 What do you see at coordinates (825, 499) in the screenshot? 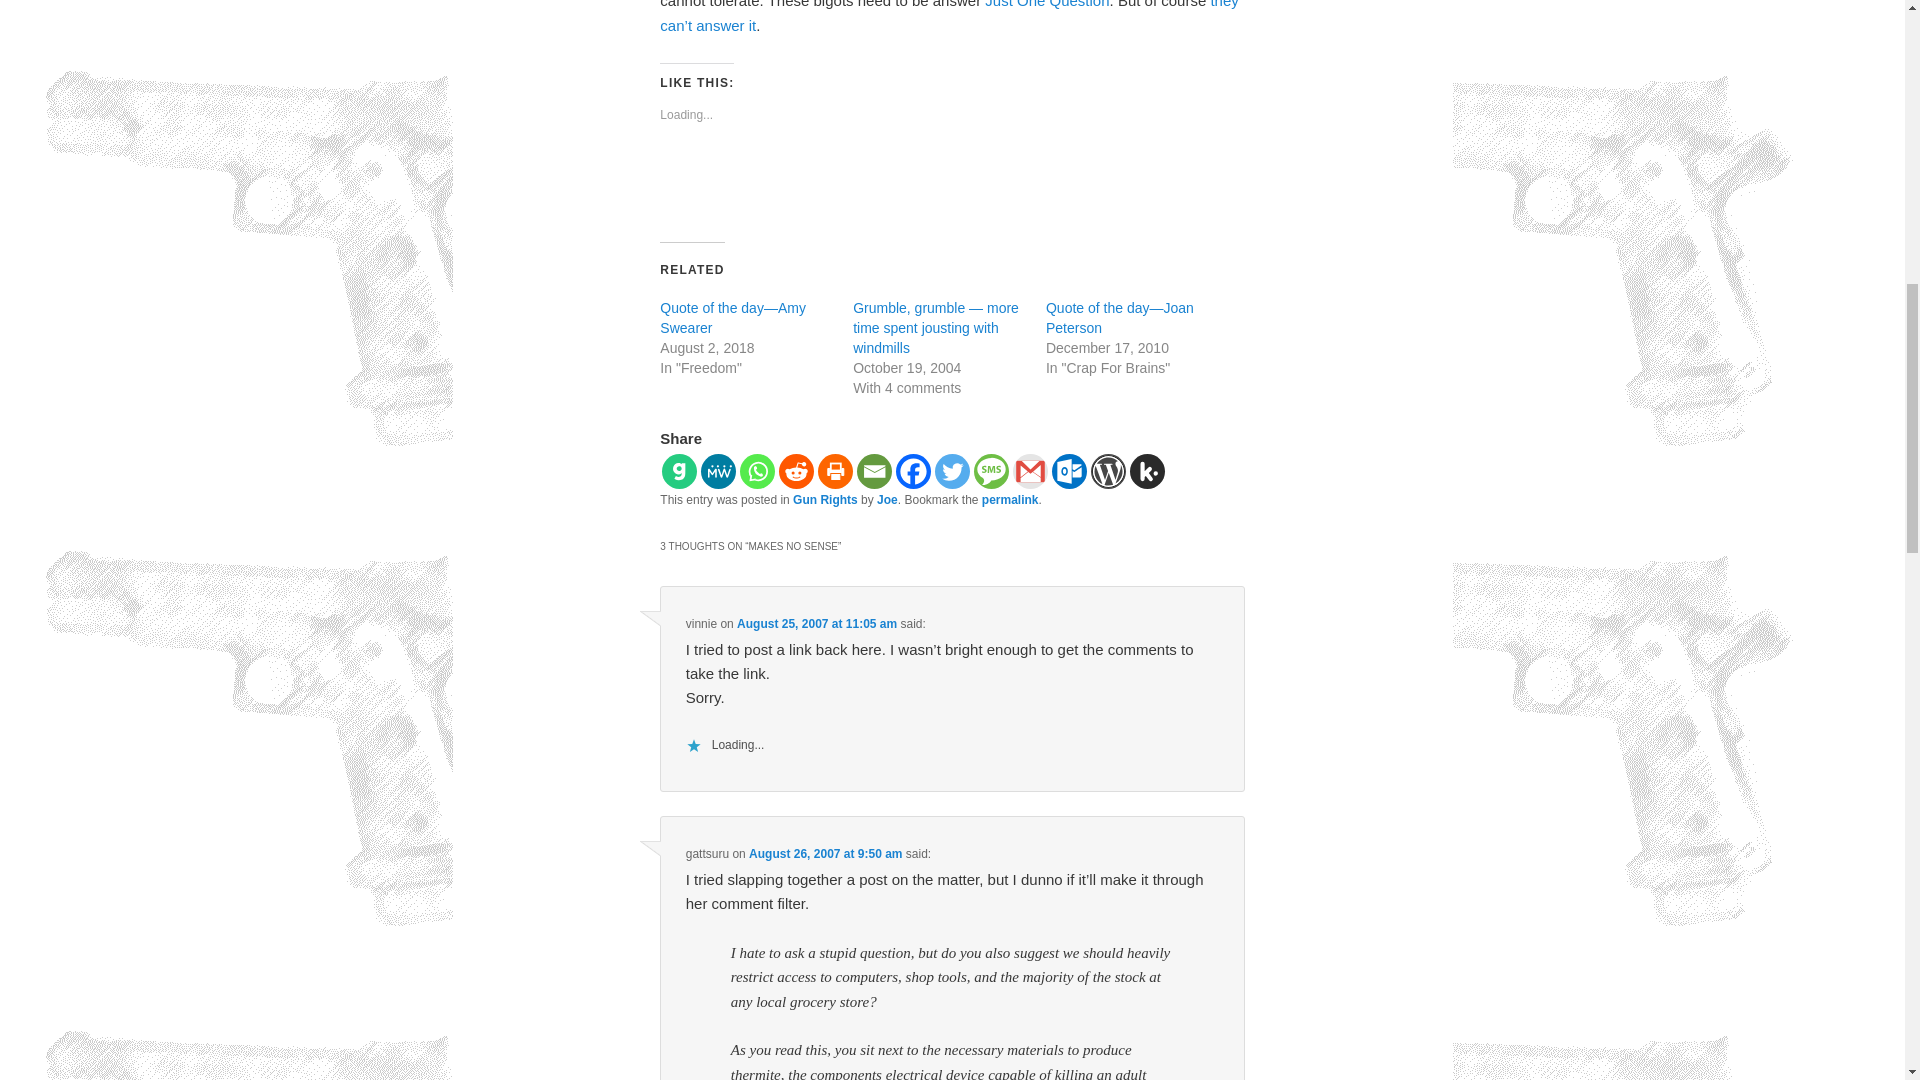
I see `Gun Rights` at bounding box center [825, 499].